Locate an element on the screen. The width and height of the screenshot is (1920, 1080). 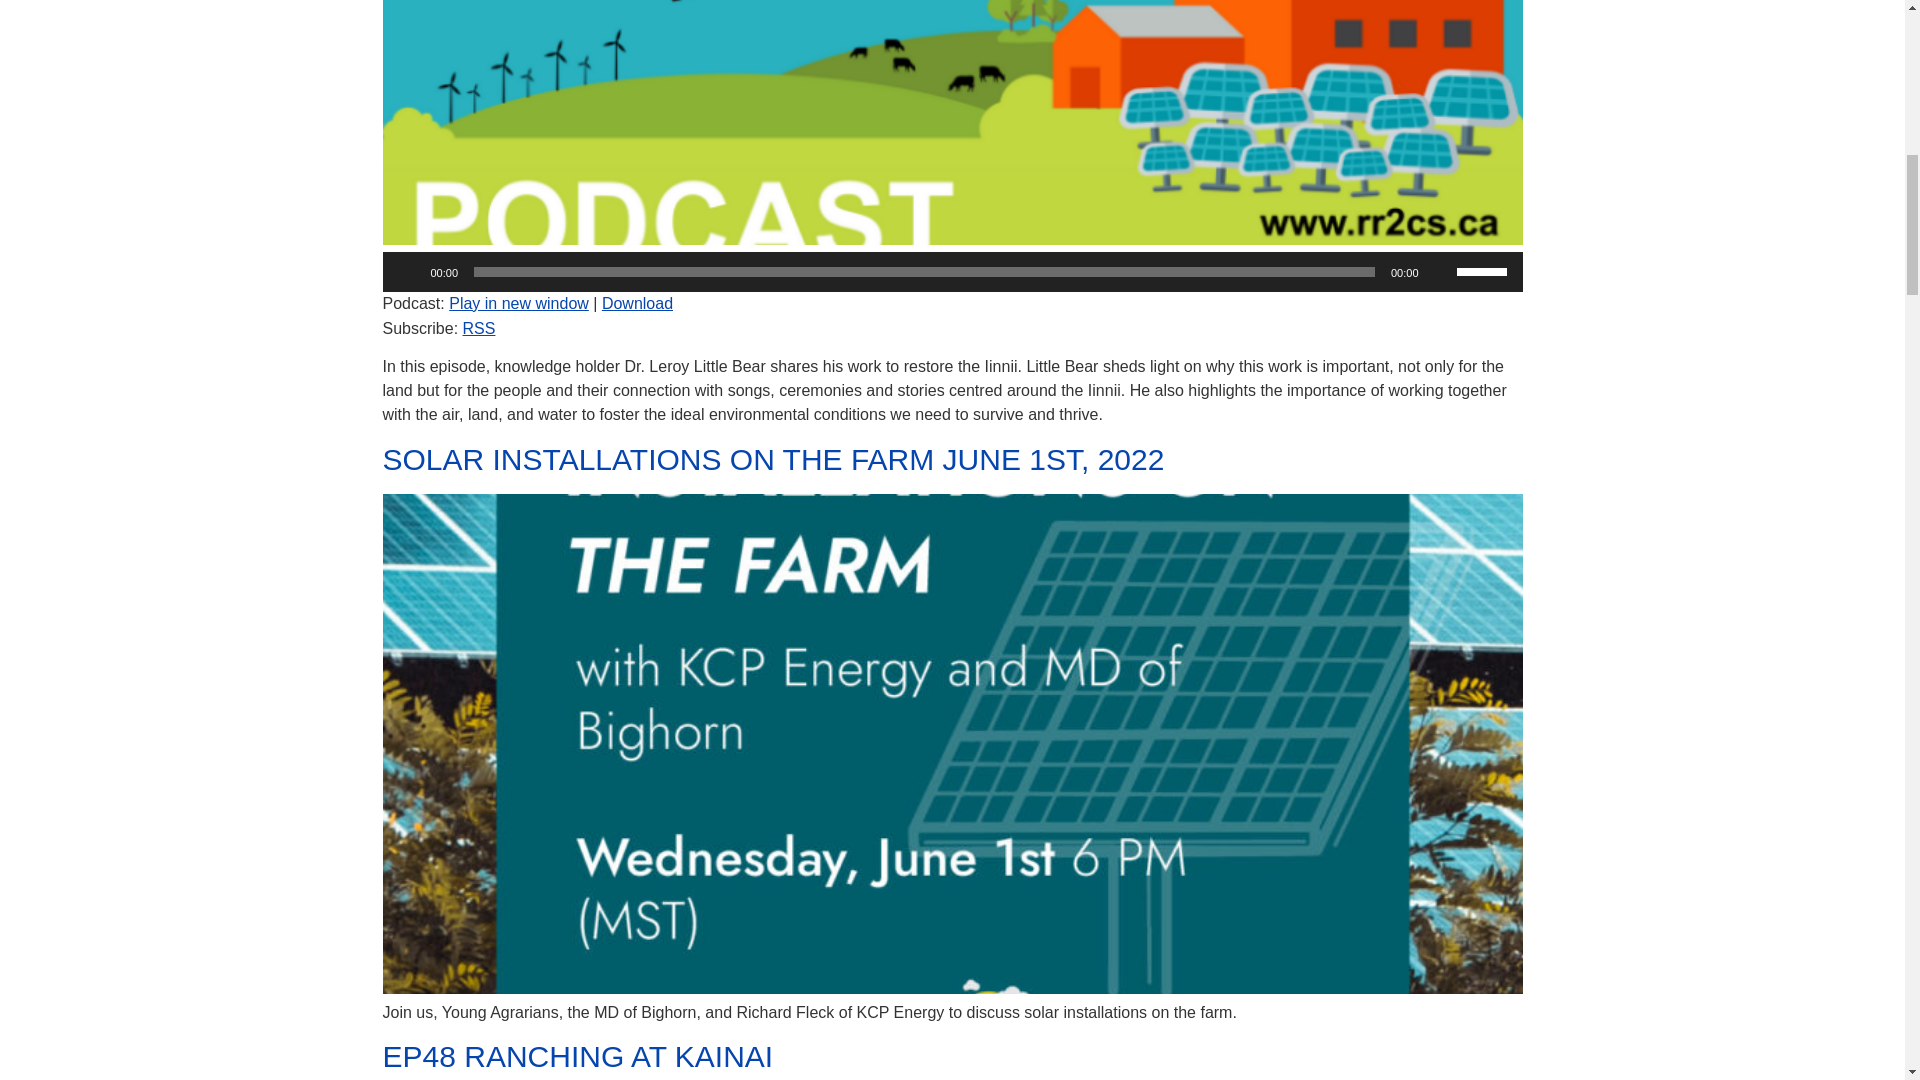
Play in new window is located at coordinates (519, 303).